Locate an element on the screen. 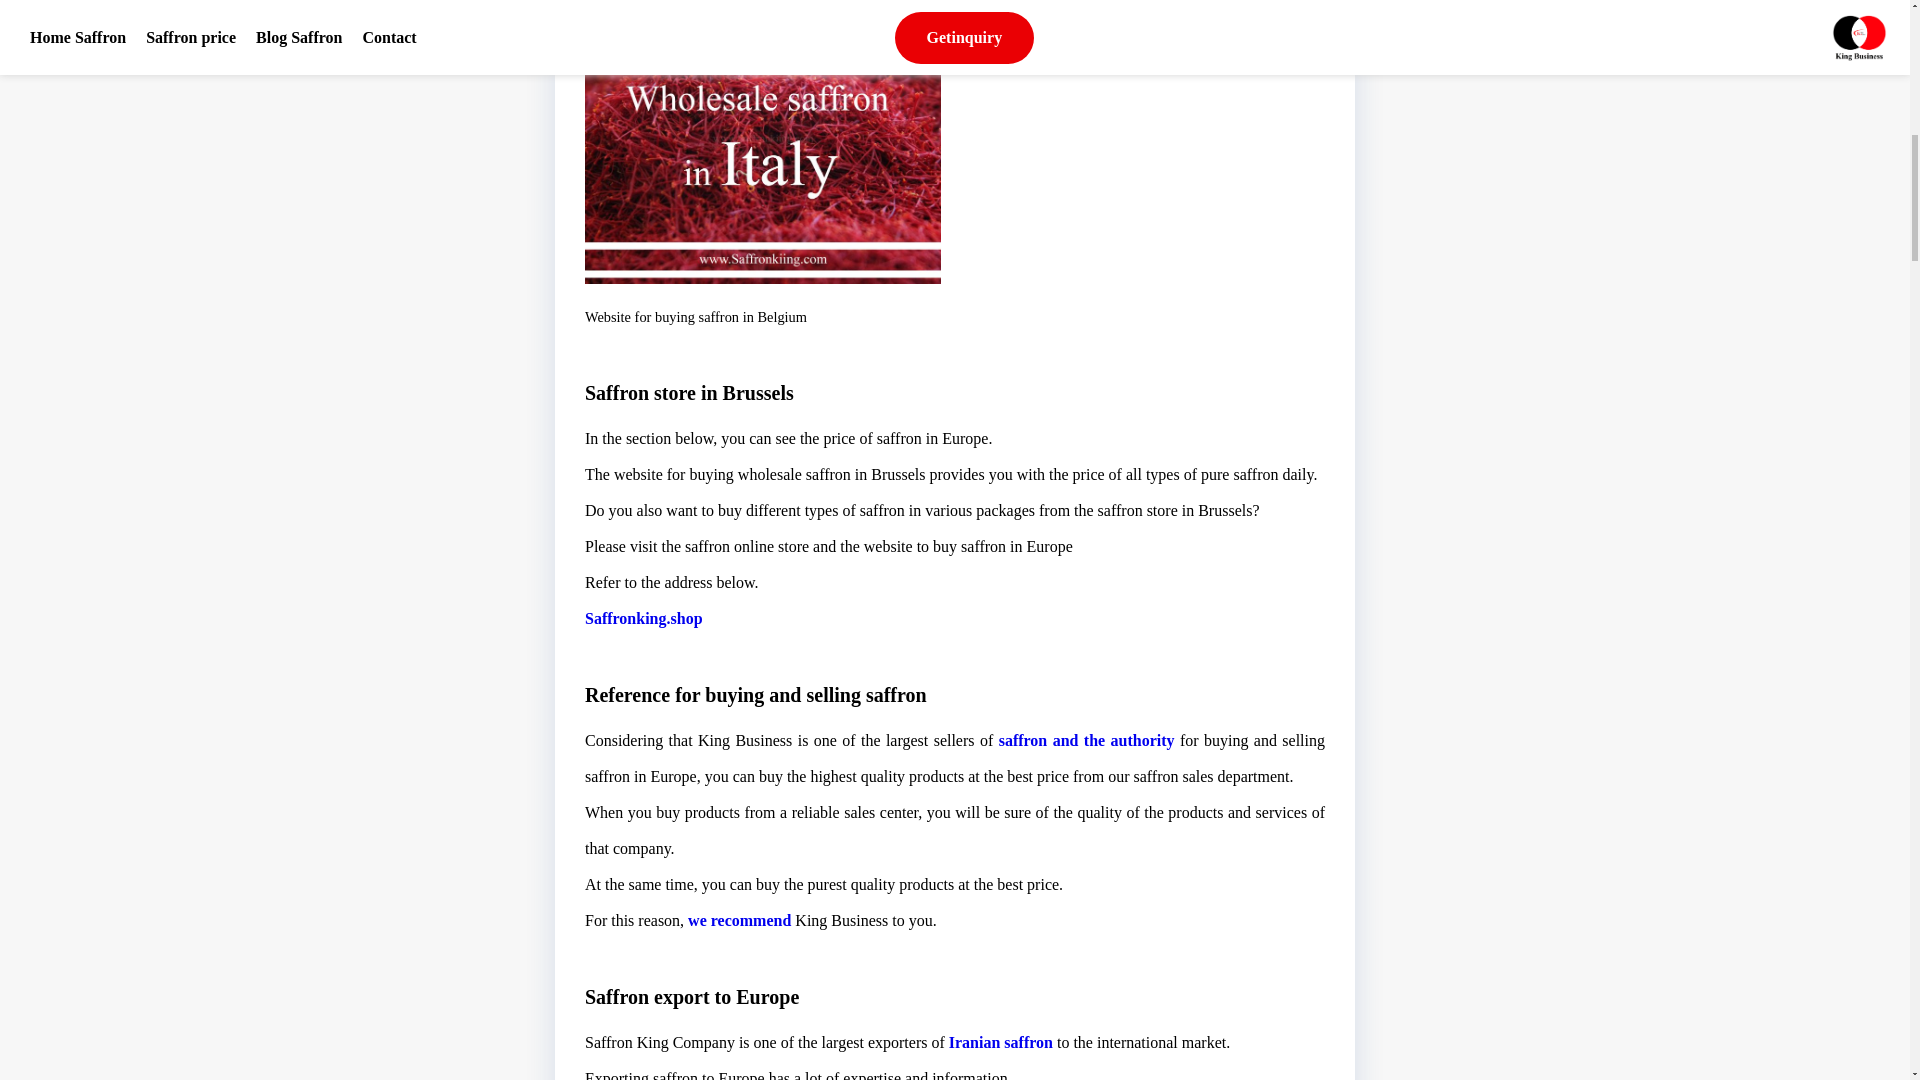 This screenshot has height=1080, width=1920. saffron and the authority is located at coordinates (1086, 740).